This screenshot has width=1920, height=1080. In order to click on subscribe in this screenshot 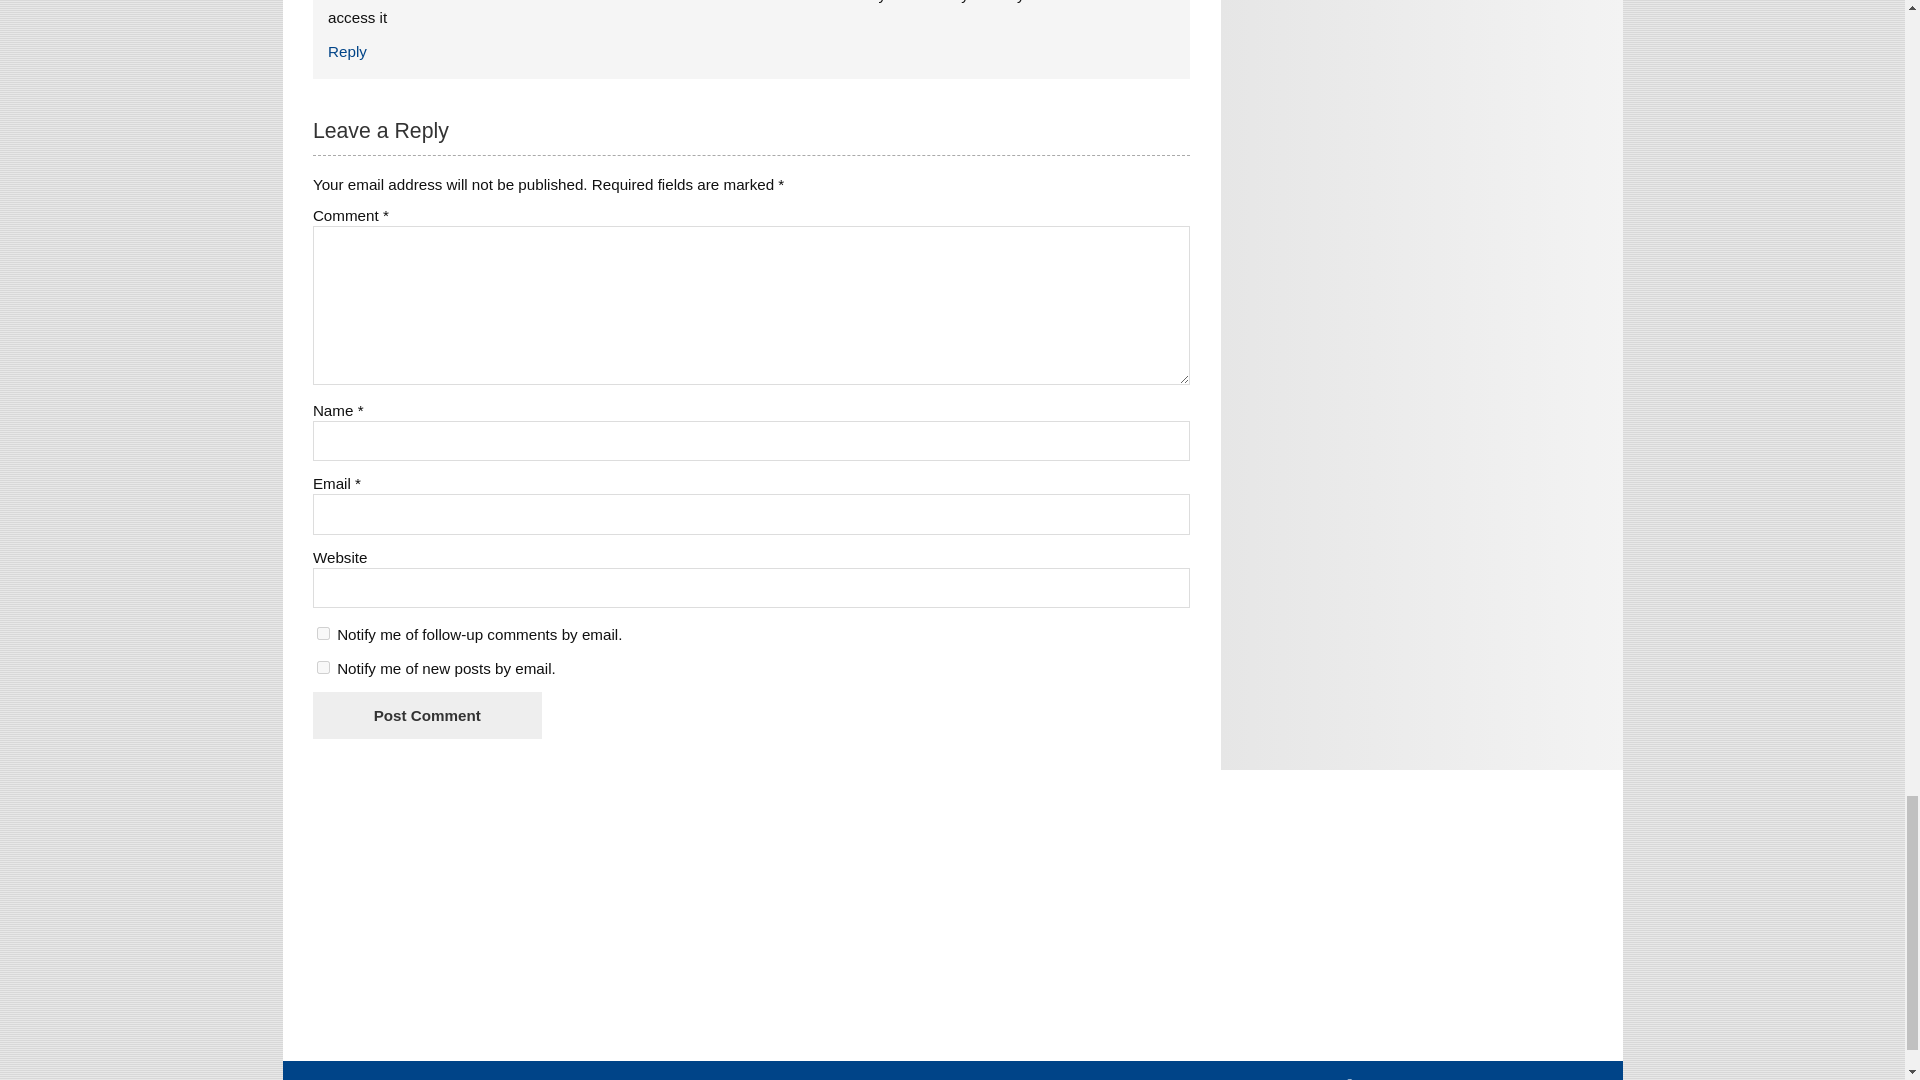, I will do `click(323, 634)`.